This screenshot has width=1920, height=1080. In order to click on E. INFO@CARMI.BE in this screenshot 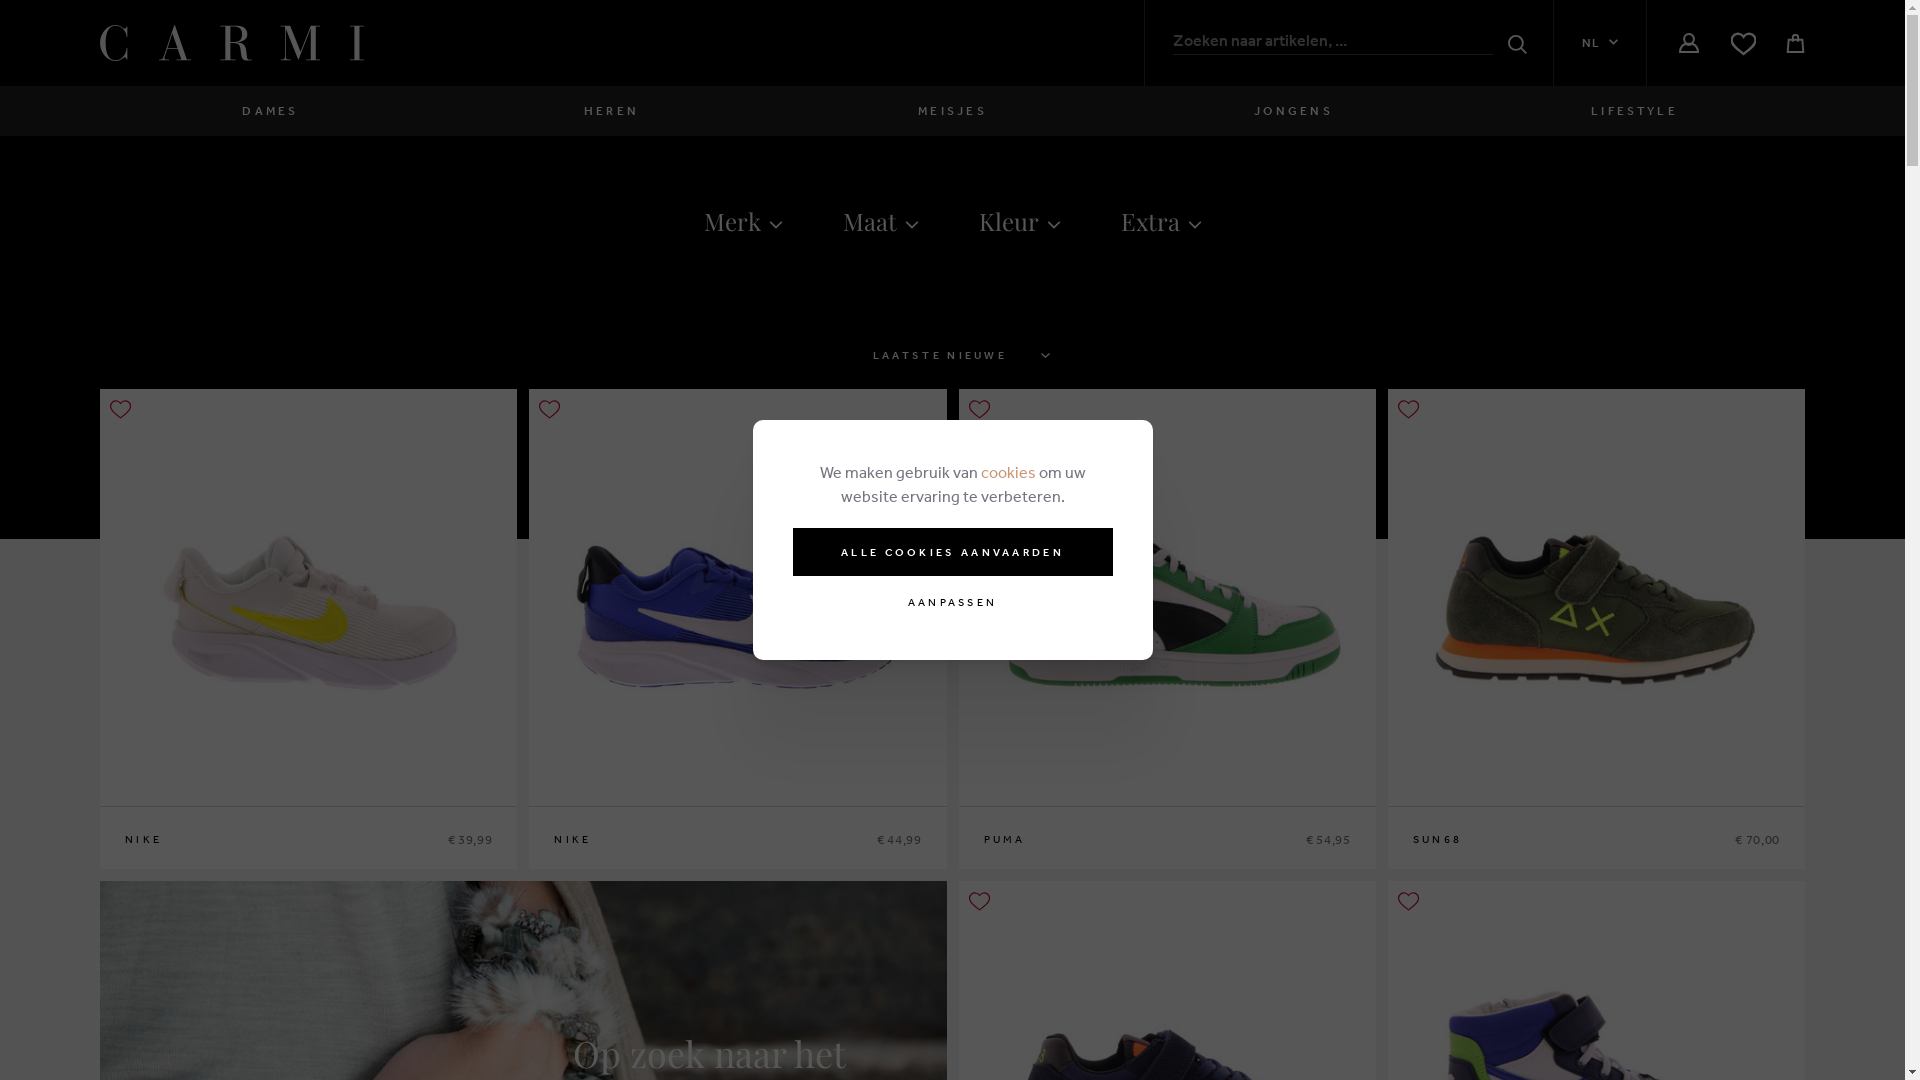, I will do `click(892, 847)`.